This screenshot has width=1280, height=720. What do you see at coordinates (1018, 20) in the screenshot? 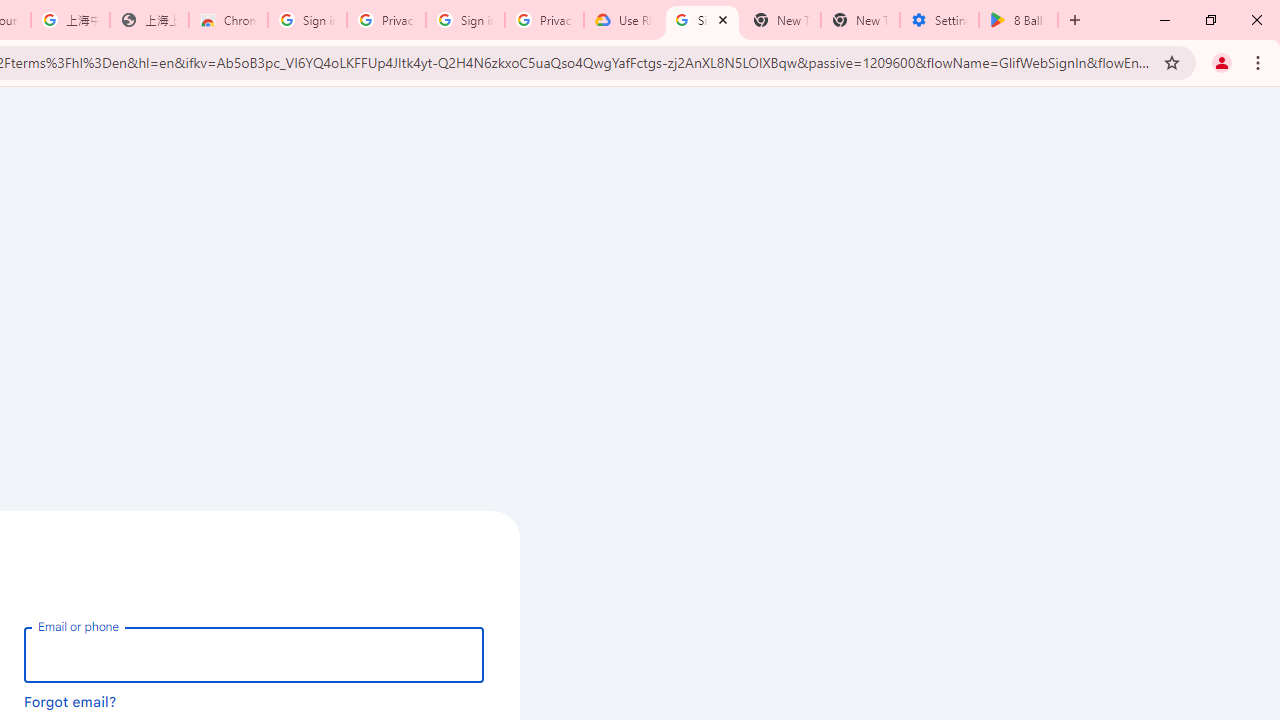
I see `8 Ball Pool - Apps on Google Play` at bounding box center [1018, 20].